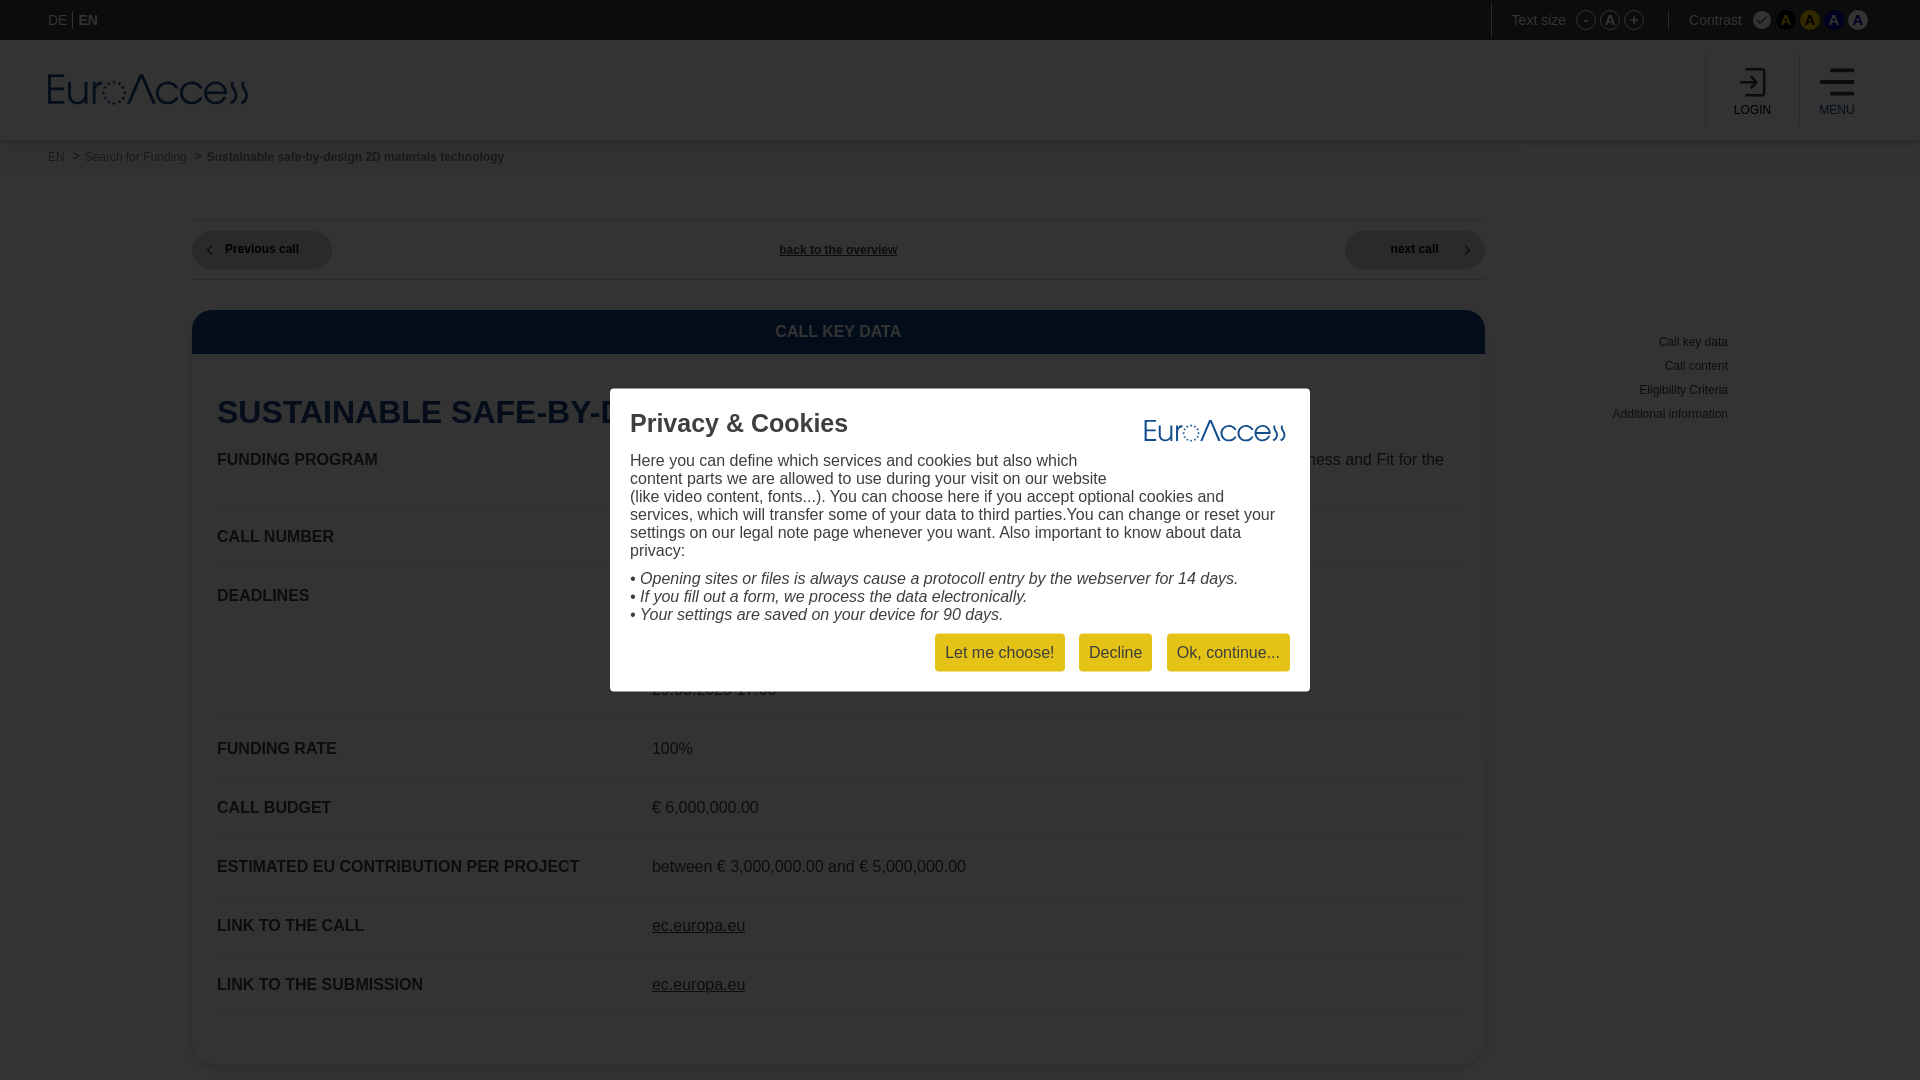  I want to click on Black on yellow, so click(1810, 20).